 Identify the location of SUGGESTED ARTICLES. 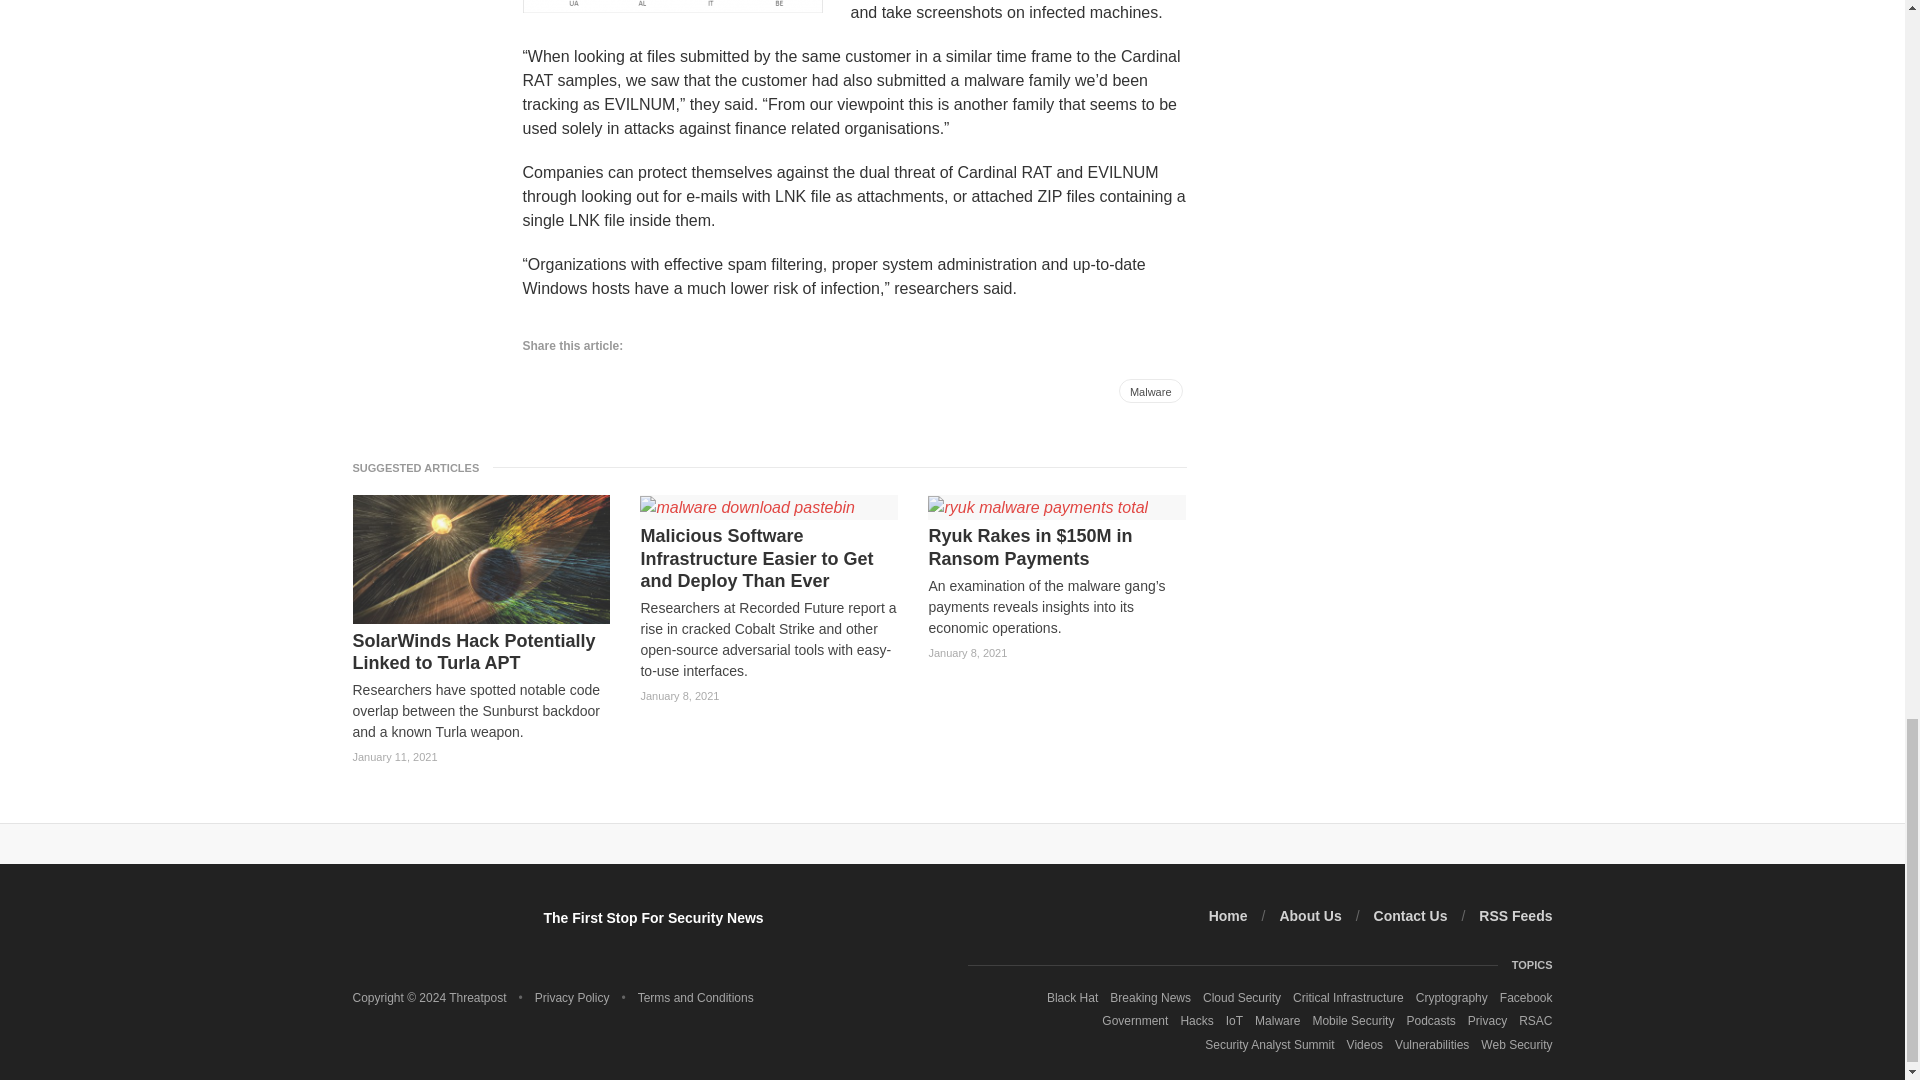
(421, 467).